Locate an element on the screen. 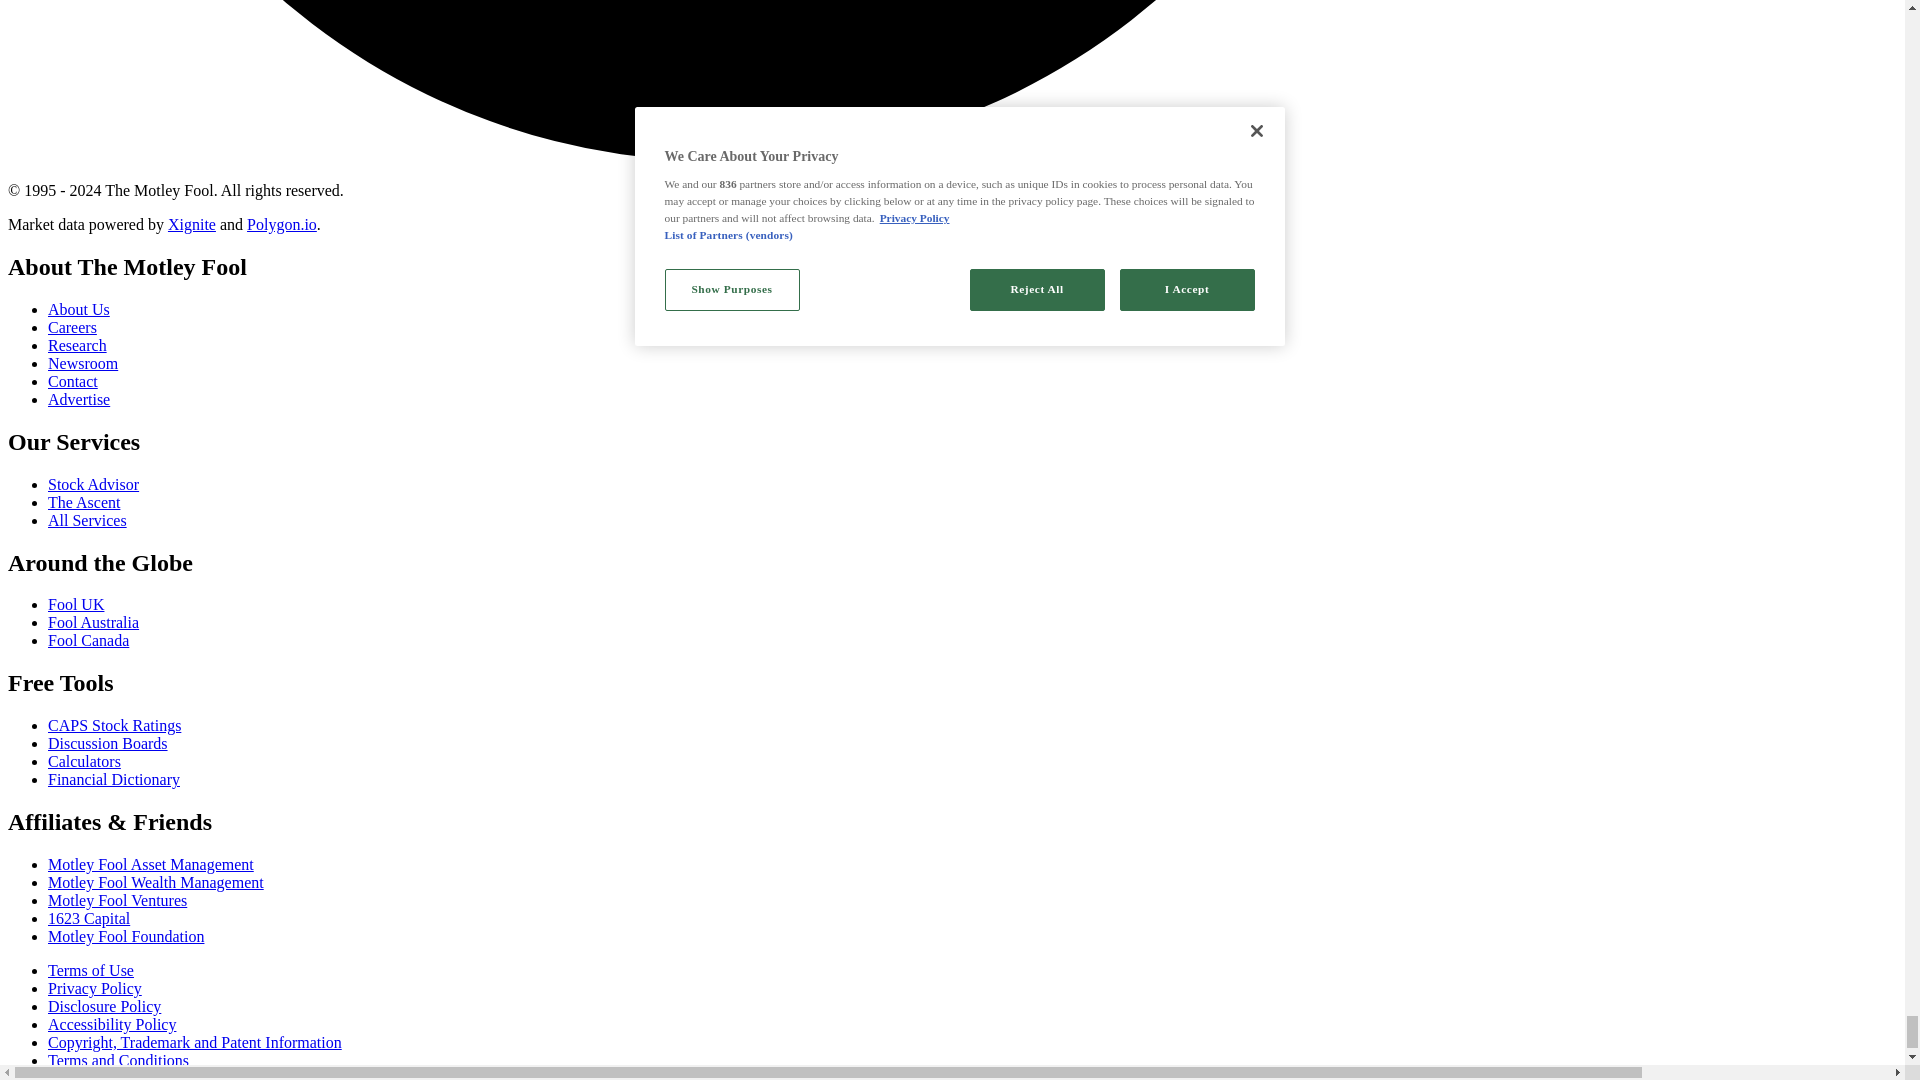 This screenshot has height=1080, width=1920. Terms and Conditions is located at coordinates (118, 1060).